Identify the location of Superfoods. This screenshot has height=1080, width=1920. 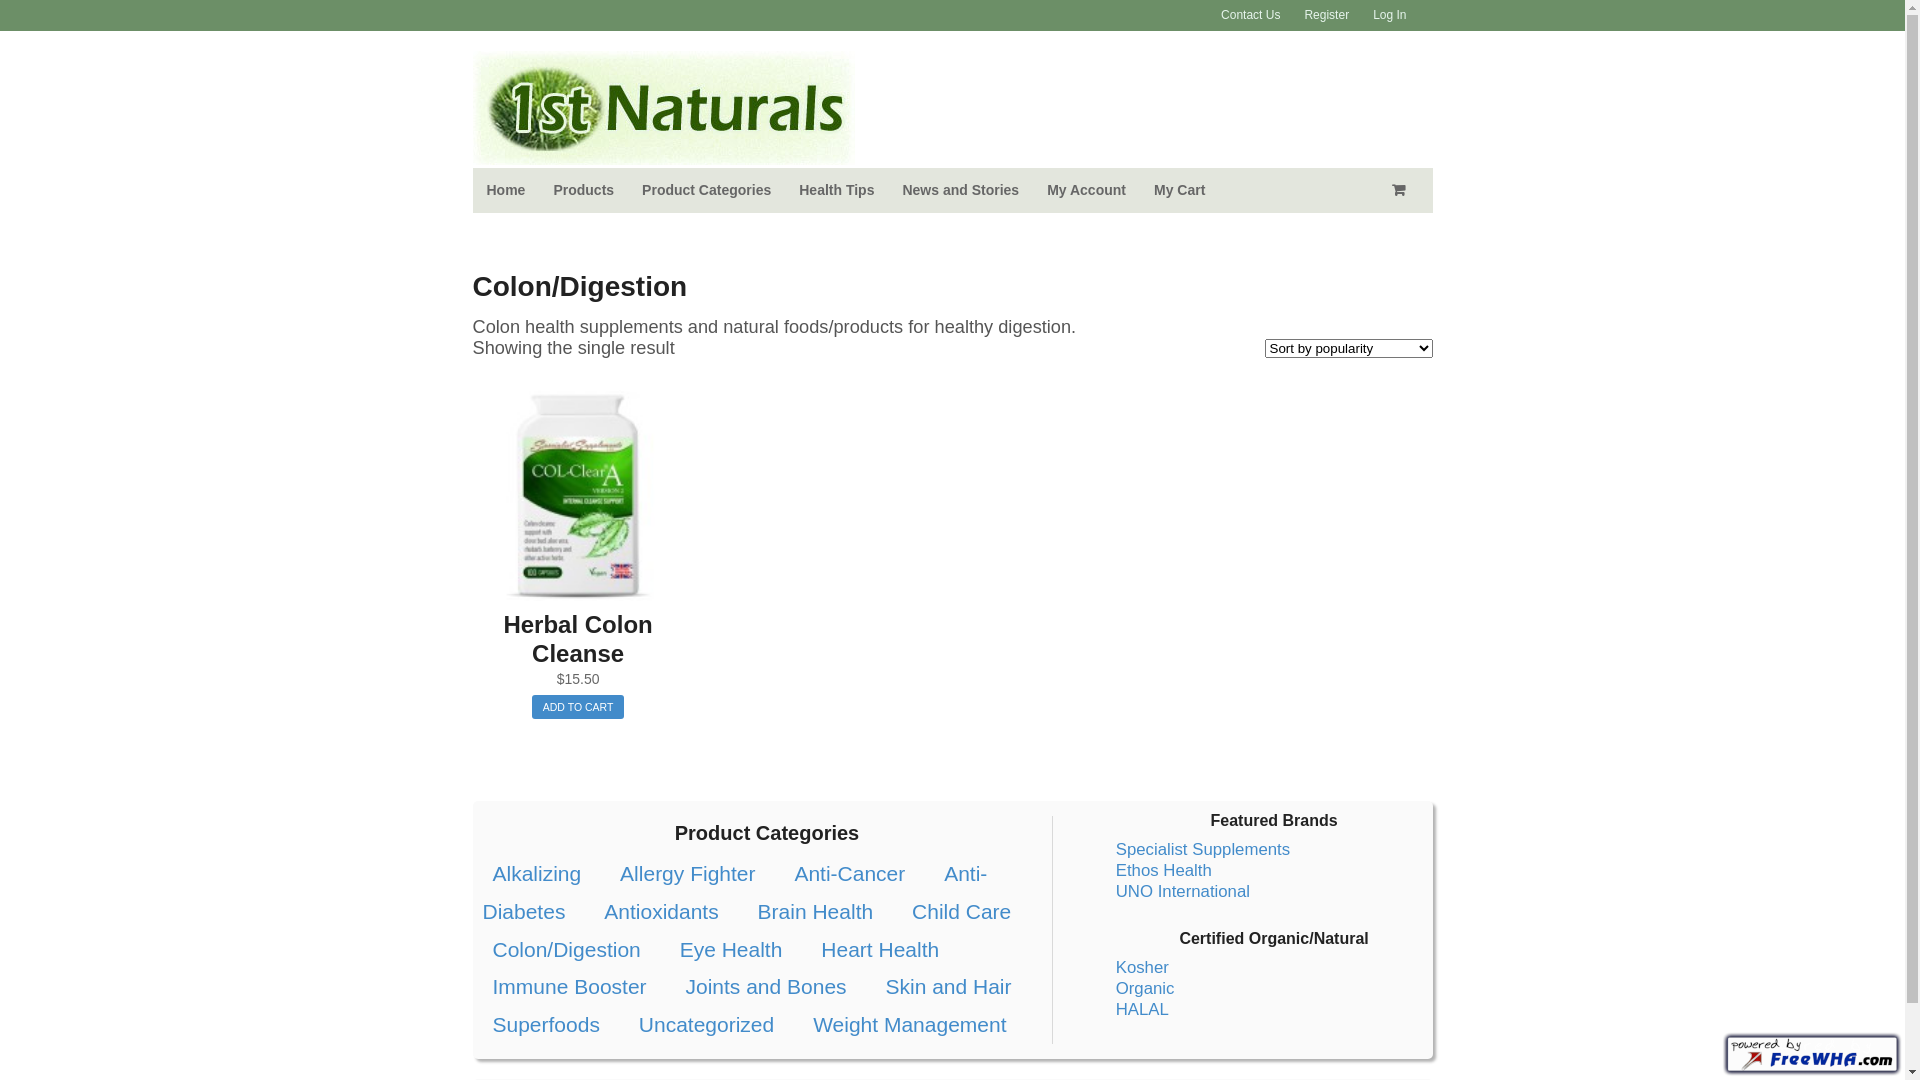
(545, 1024).